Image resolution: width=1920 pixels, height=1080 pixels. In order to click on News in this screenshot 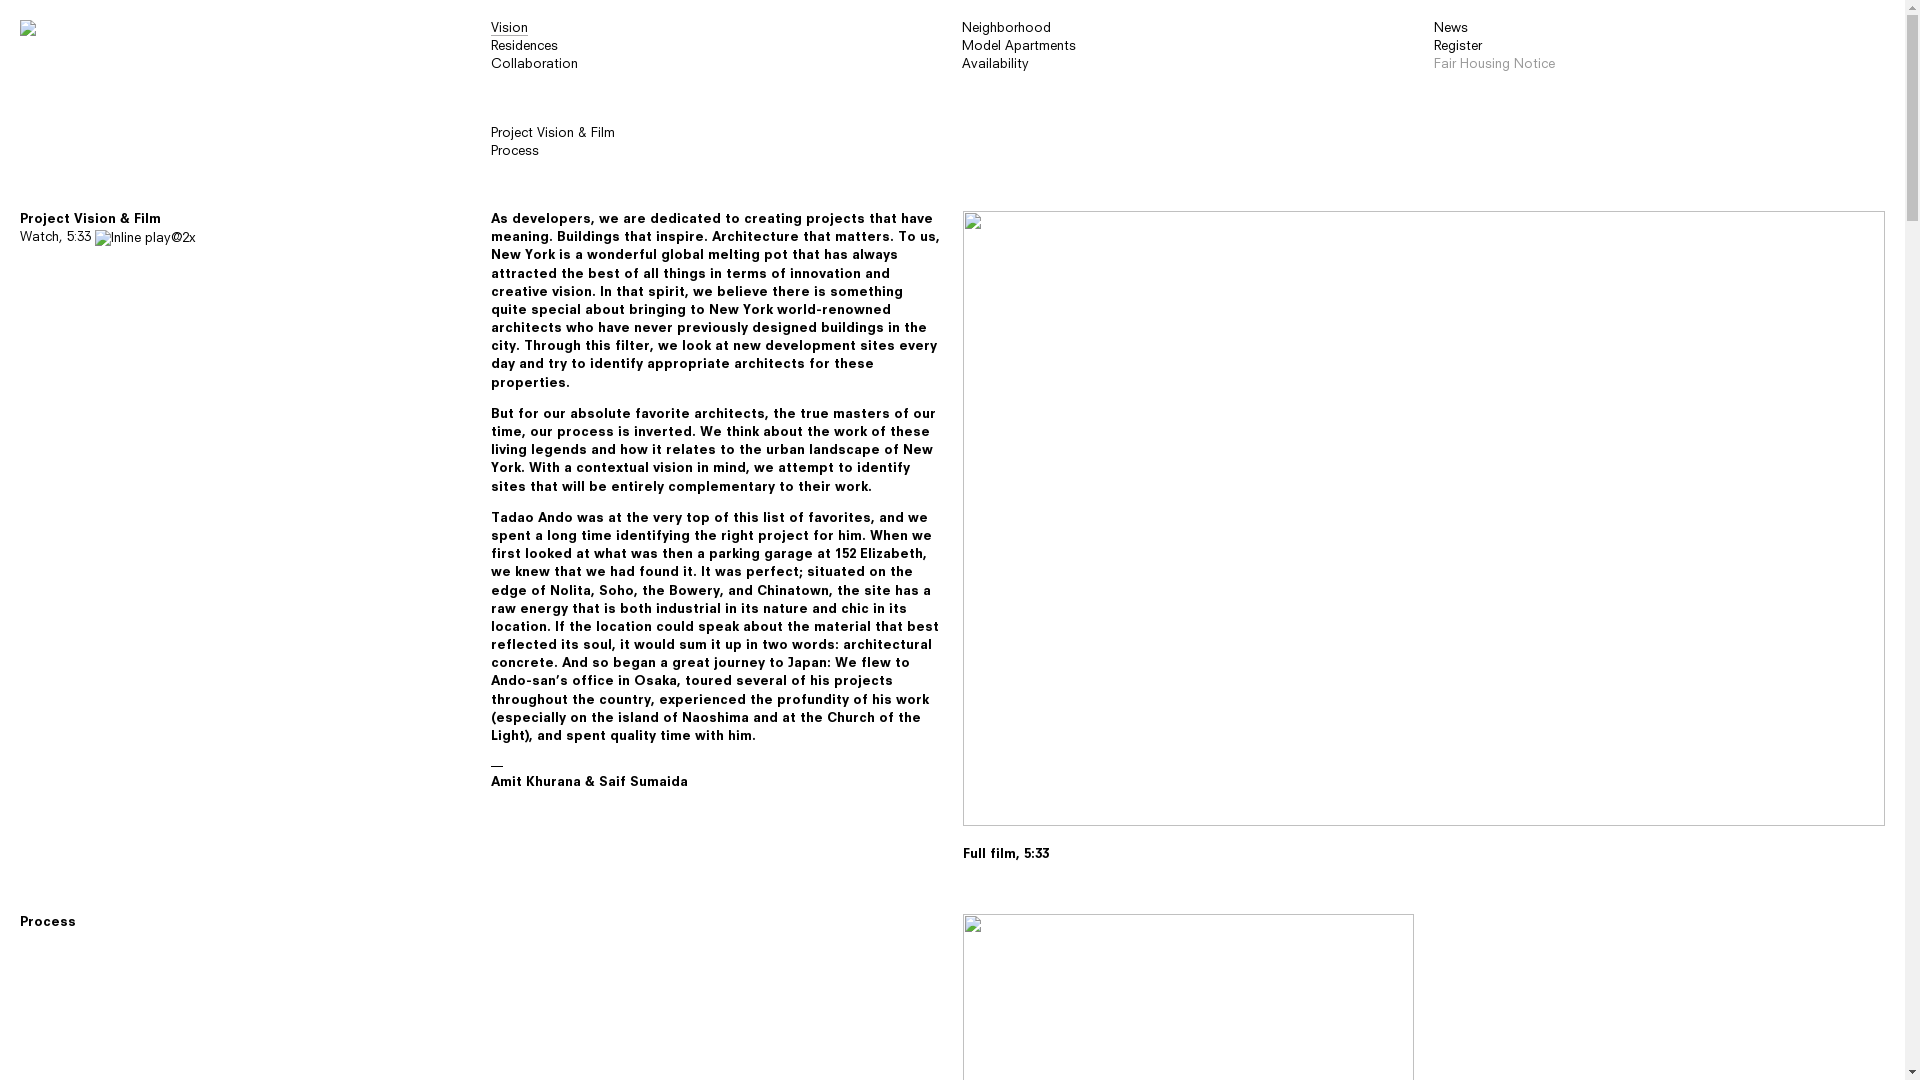, I will do `click(1456, 846)`.